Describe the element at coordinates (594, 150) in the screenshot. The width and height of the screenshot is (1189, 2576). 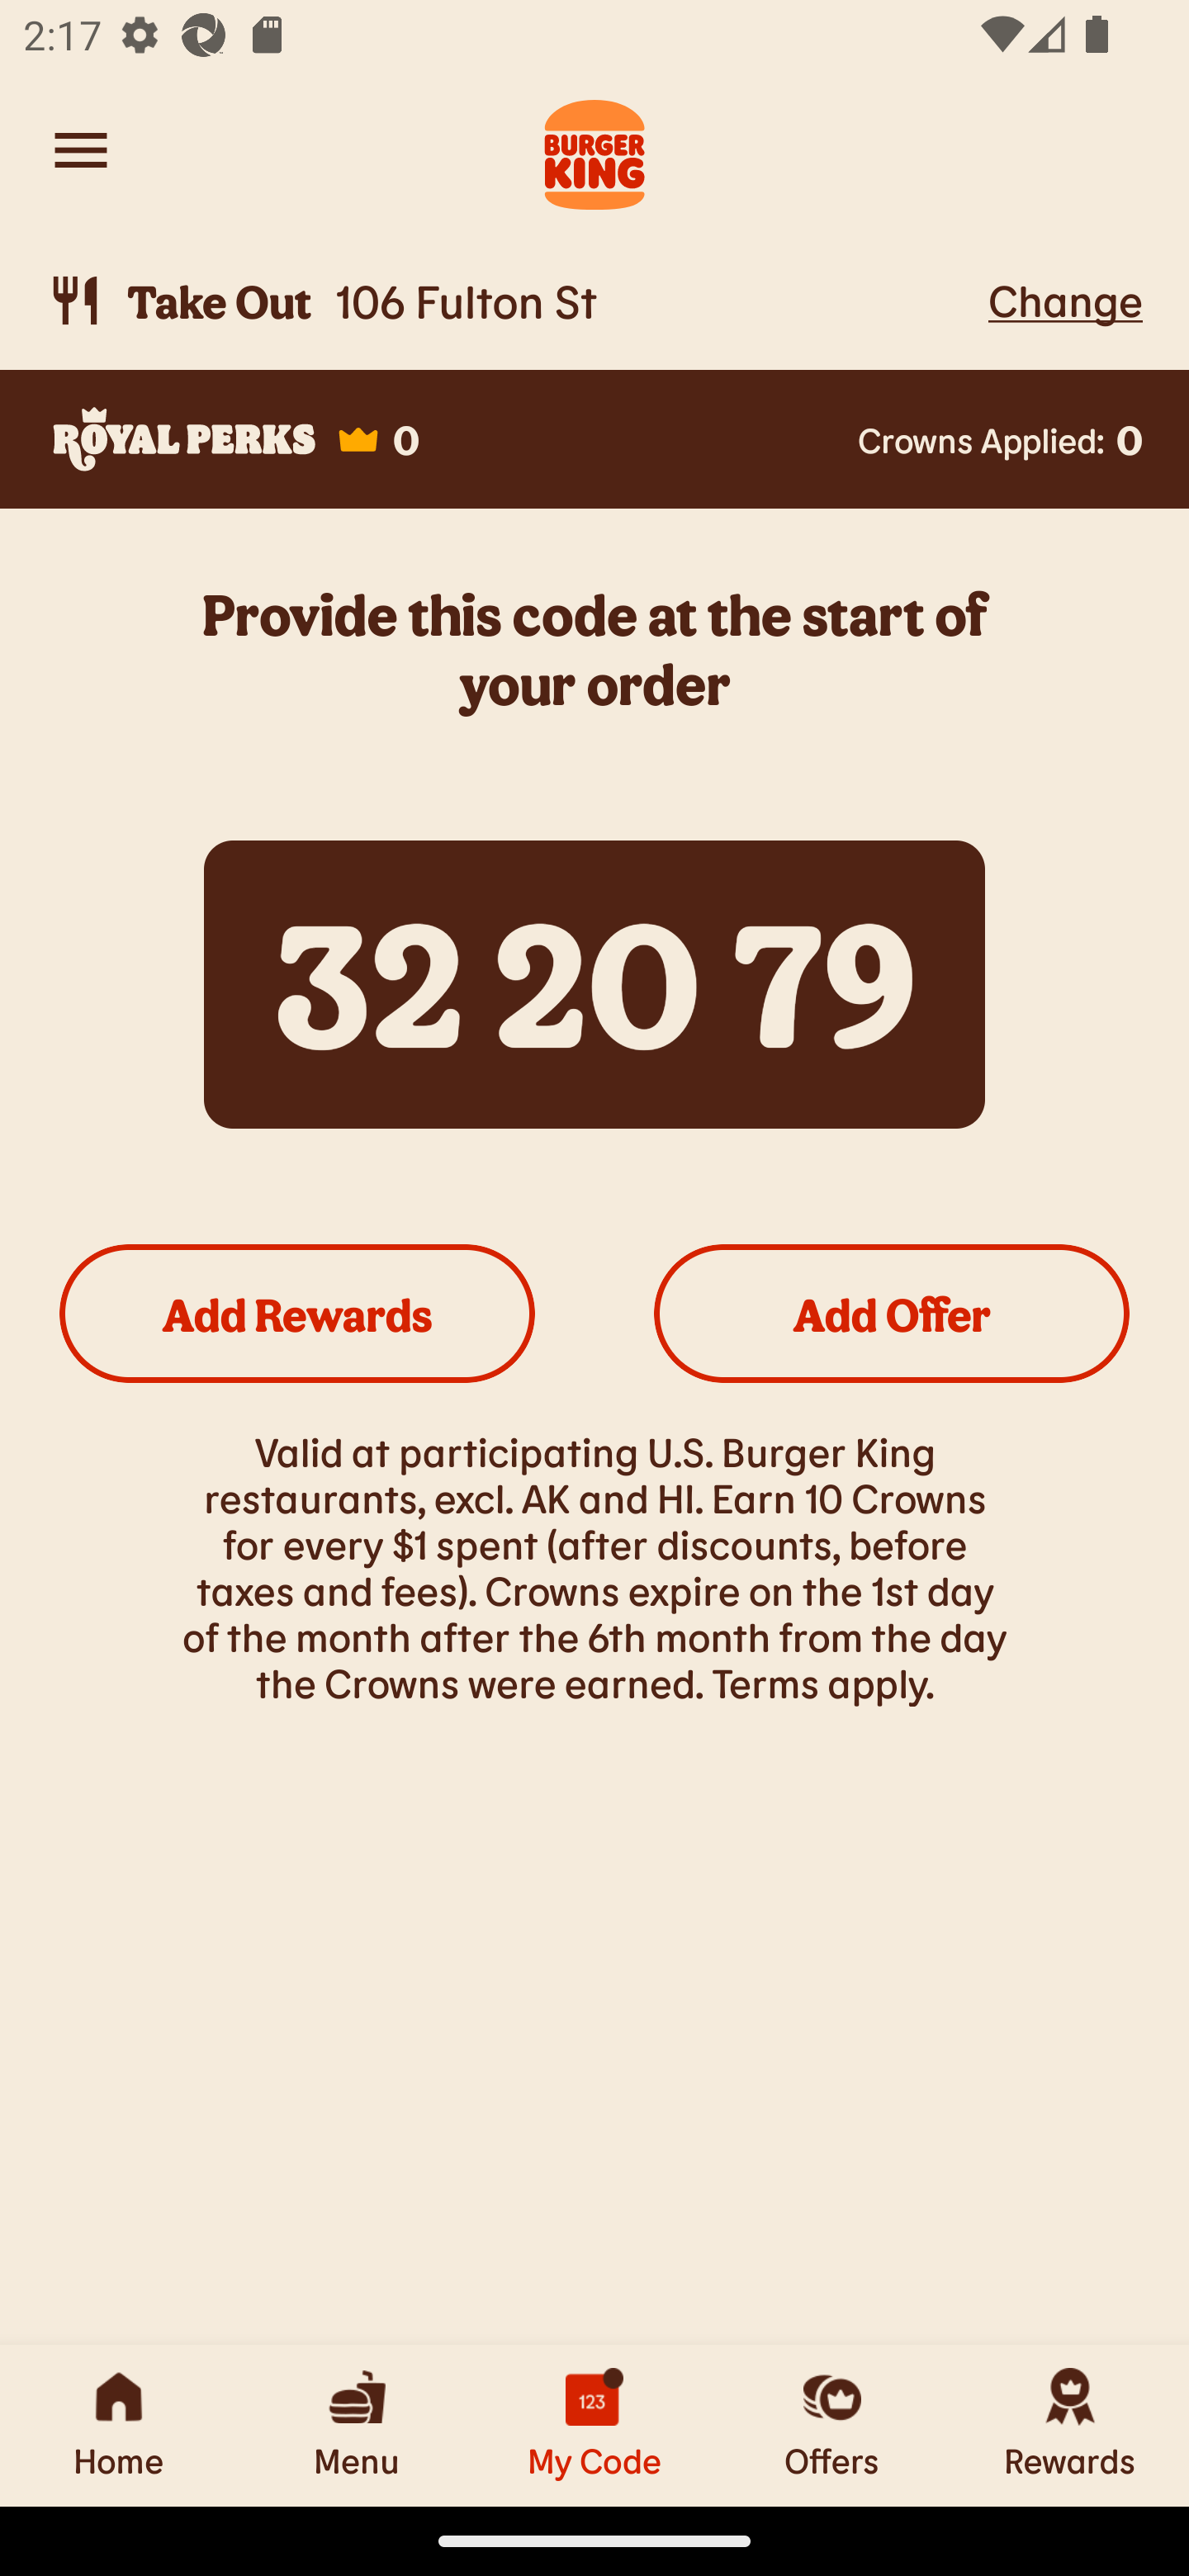
I see `Burger King Logo. Navigate to Home` at that location.